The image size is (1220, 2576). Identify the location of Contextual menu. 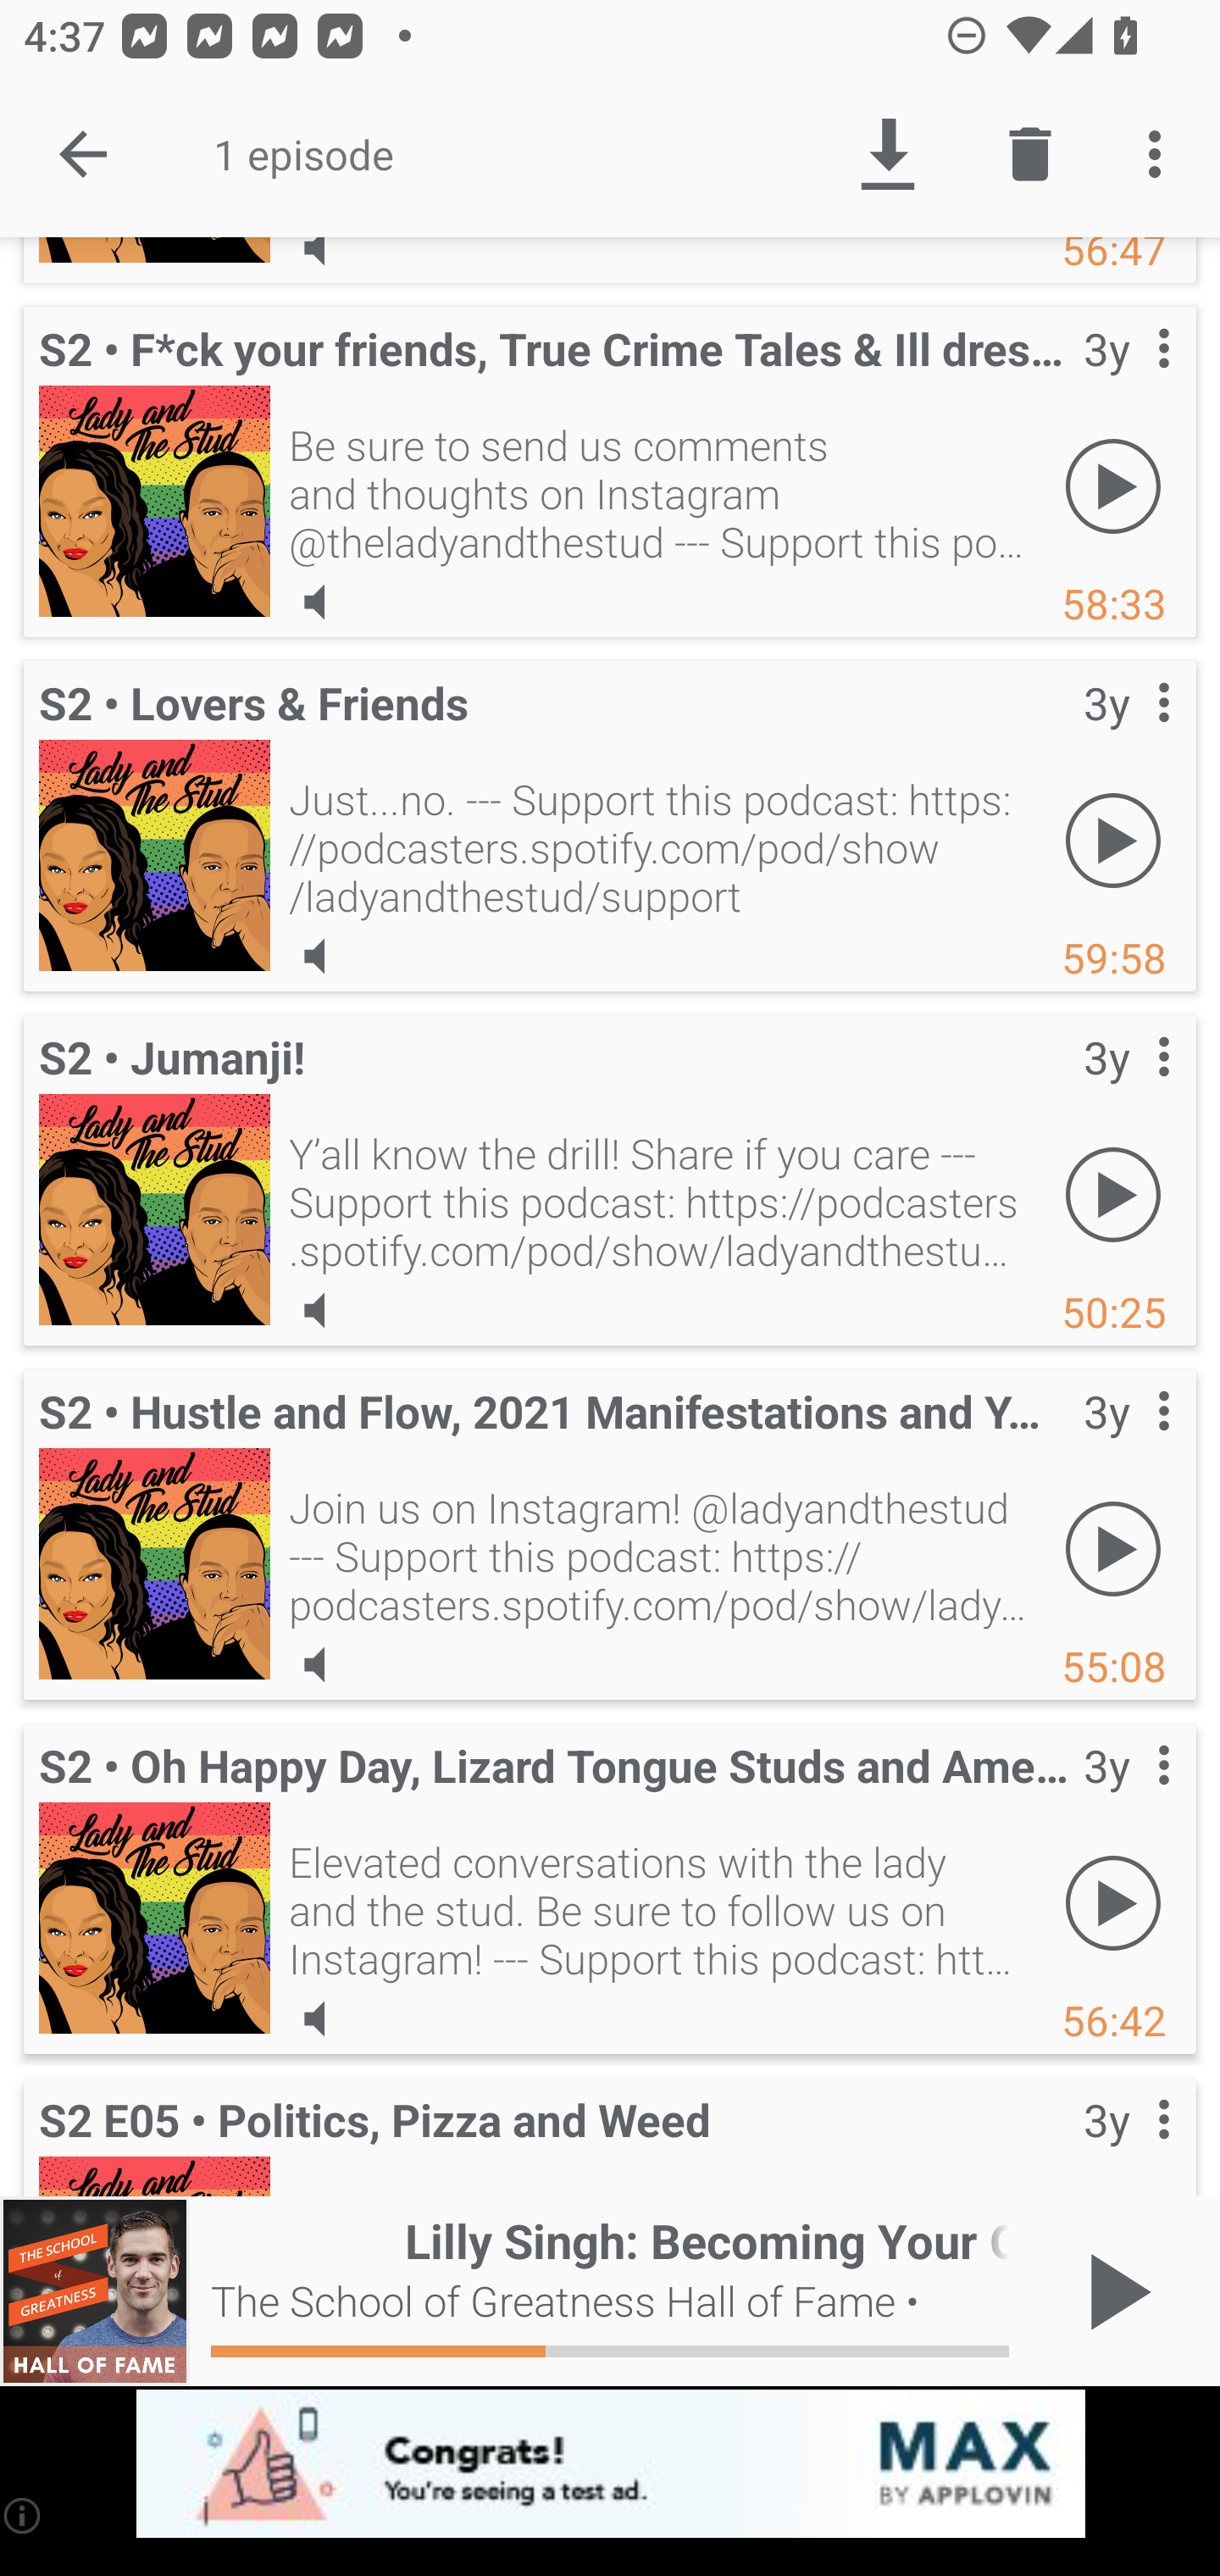
(1127, 736).